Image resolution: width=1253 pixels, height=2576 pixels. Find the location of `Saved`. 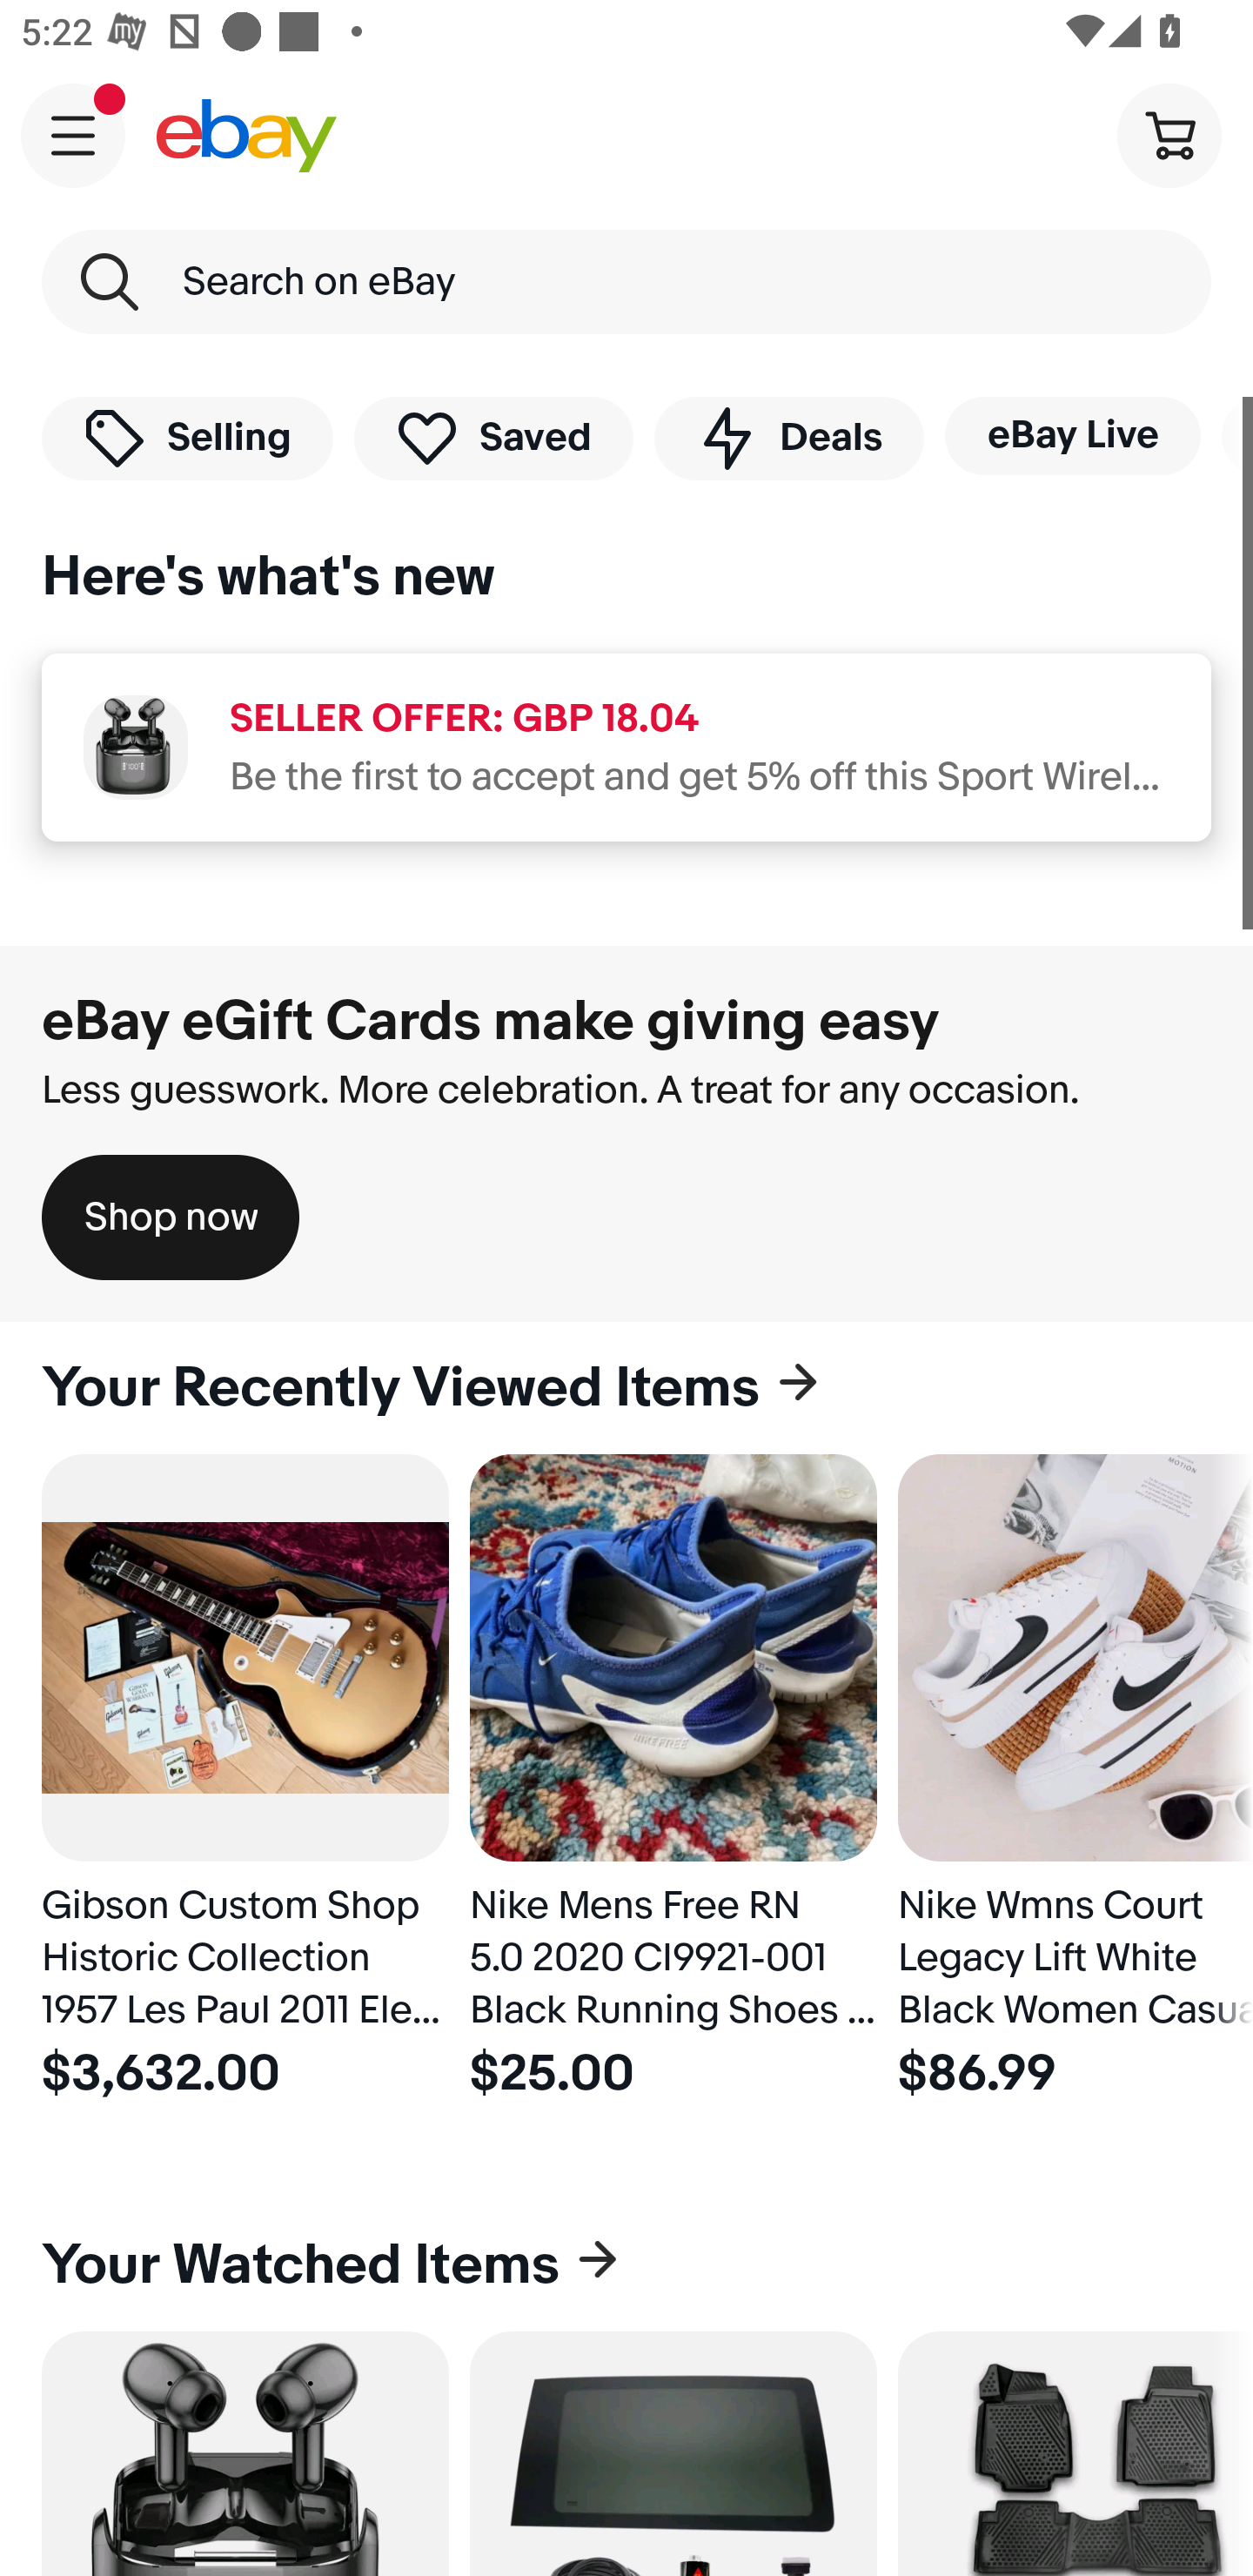

Saved is located at coordinates (494, 437).